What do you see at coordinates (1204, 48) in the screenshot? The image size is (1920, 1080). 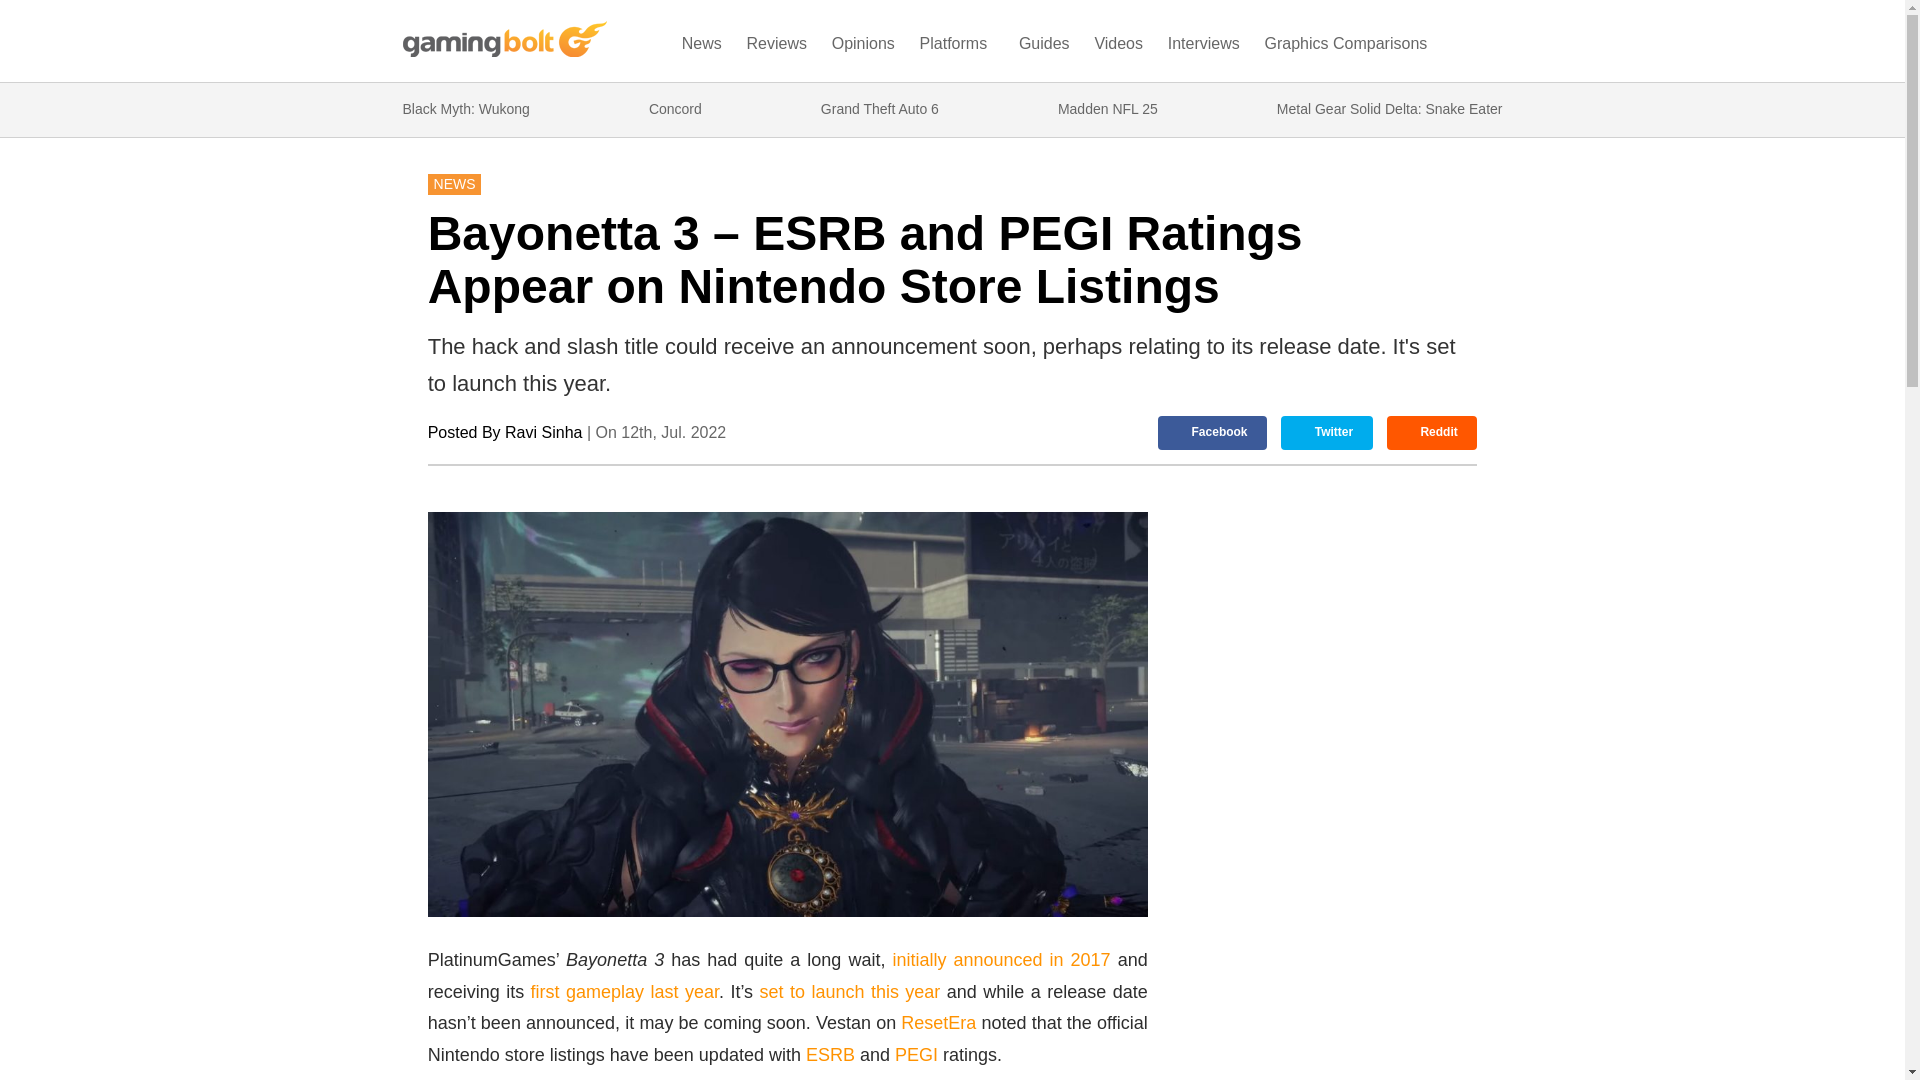 I see `Interviews` at bounding box center [1204, 48].